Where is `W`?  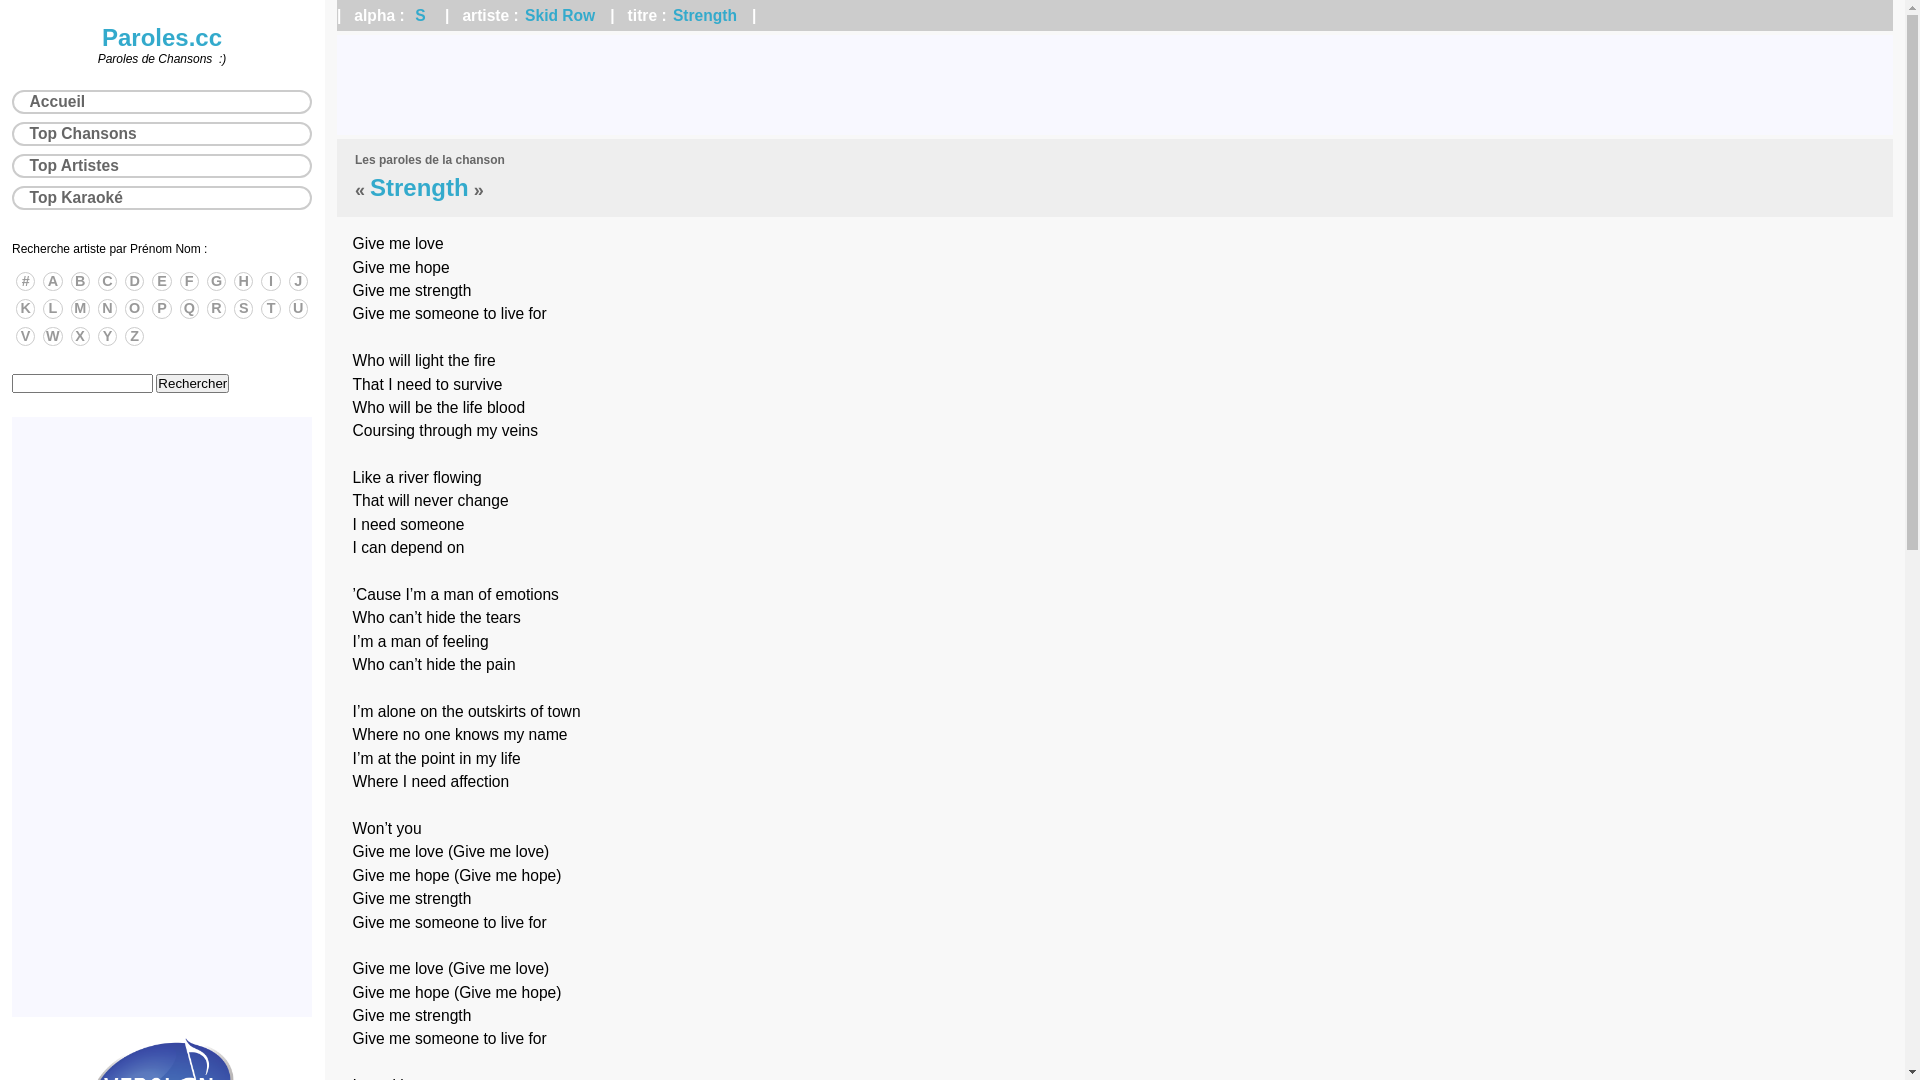 W is located at coordinates (52, 336).